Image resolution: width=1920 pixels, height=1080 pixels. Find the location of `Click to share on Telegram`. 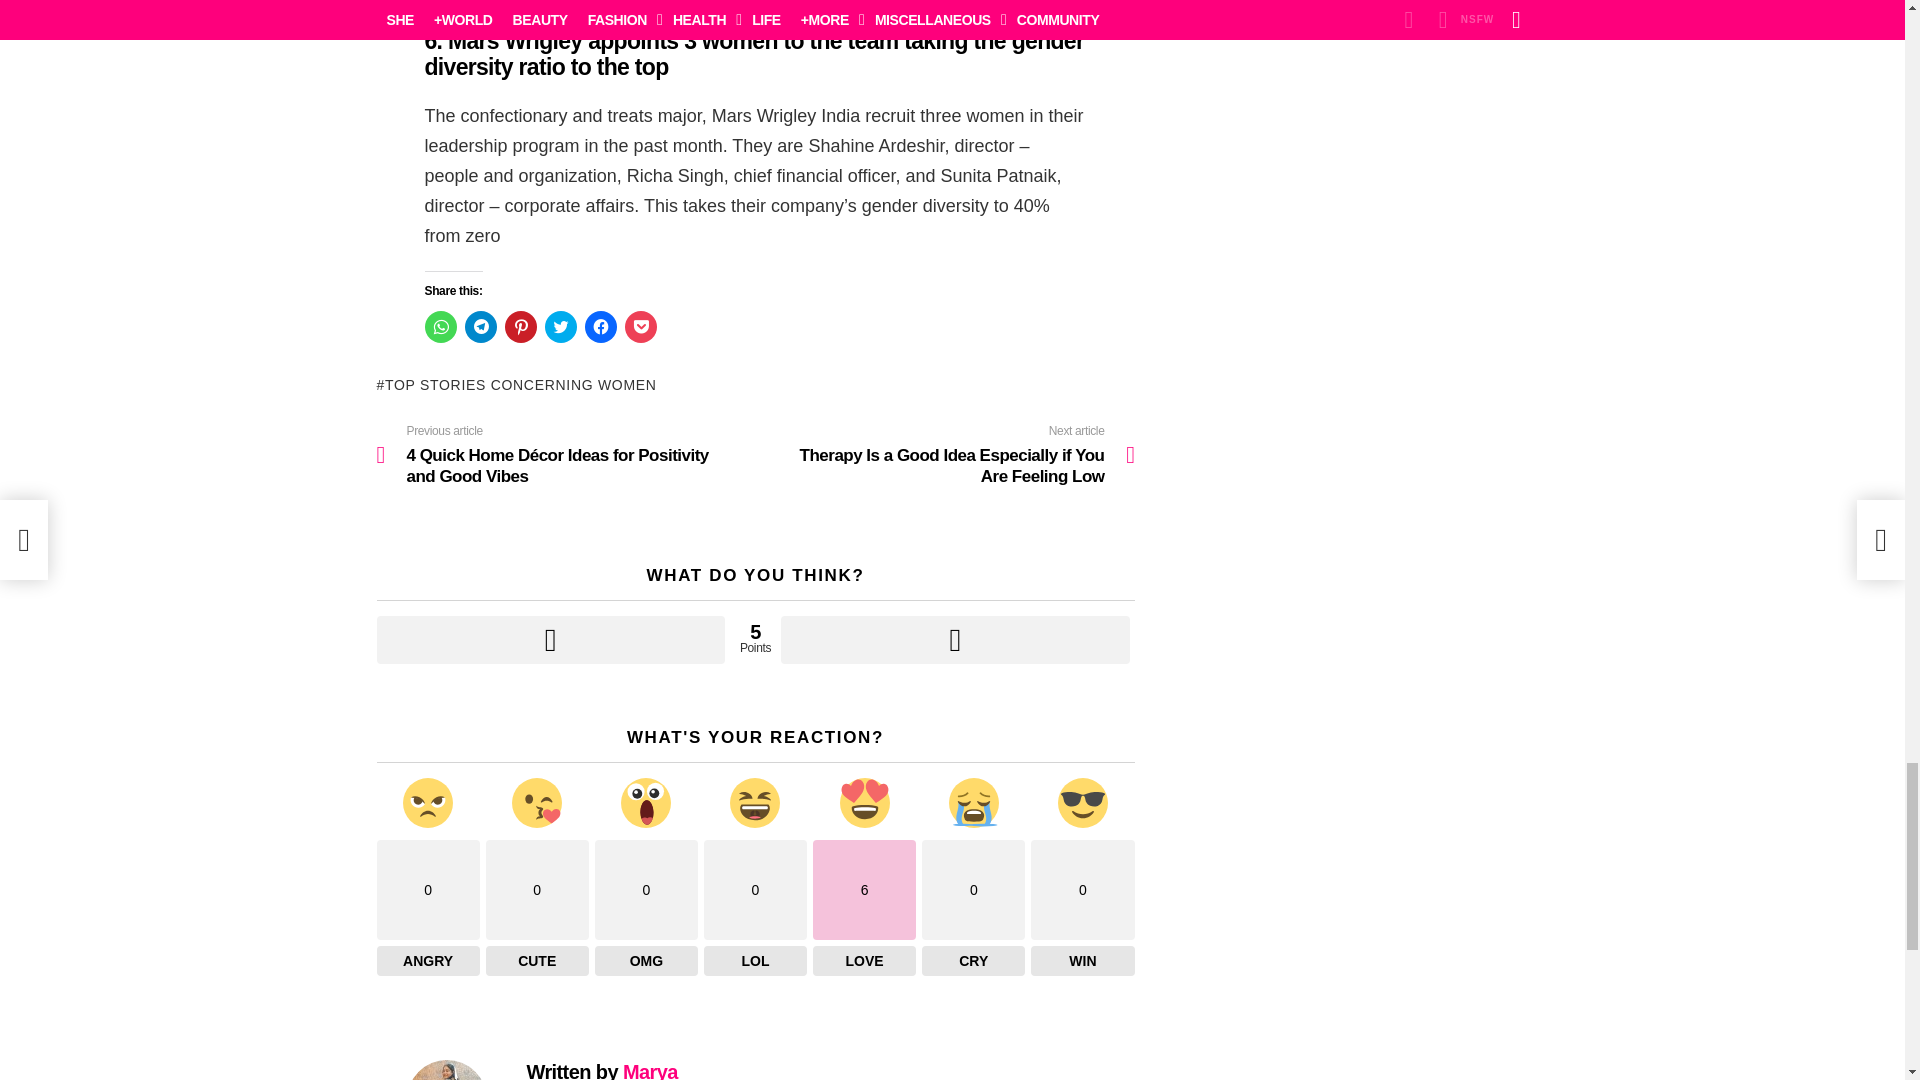

Click to share on Telegram is located at coordinates (480, 327).